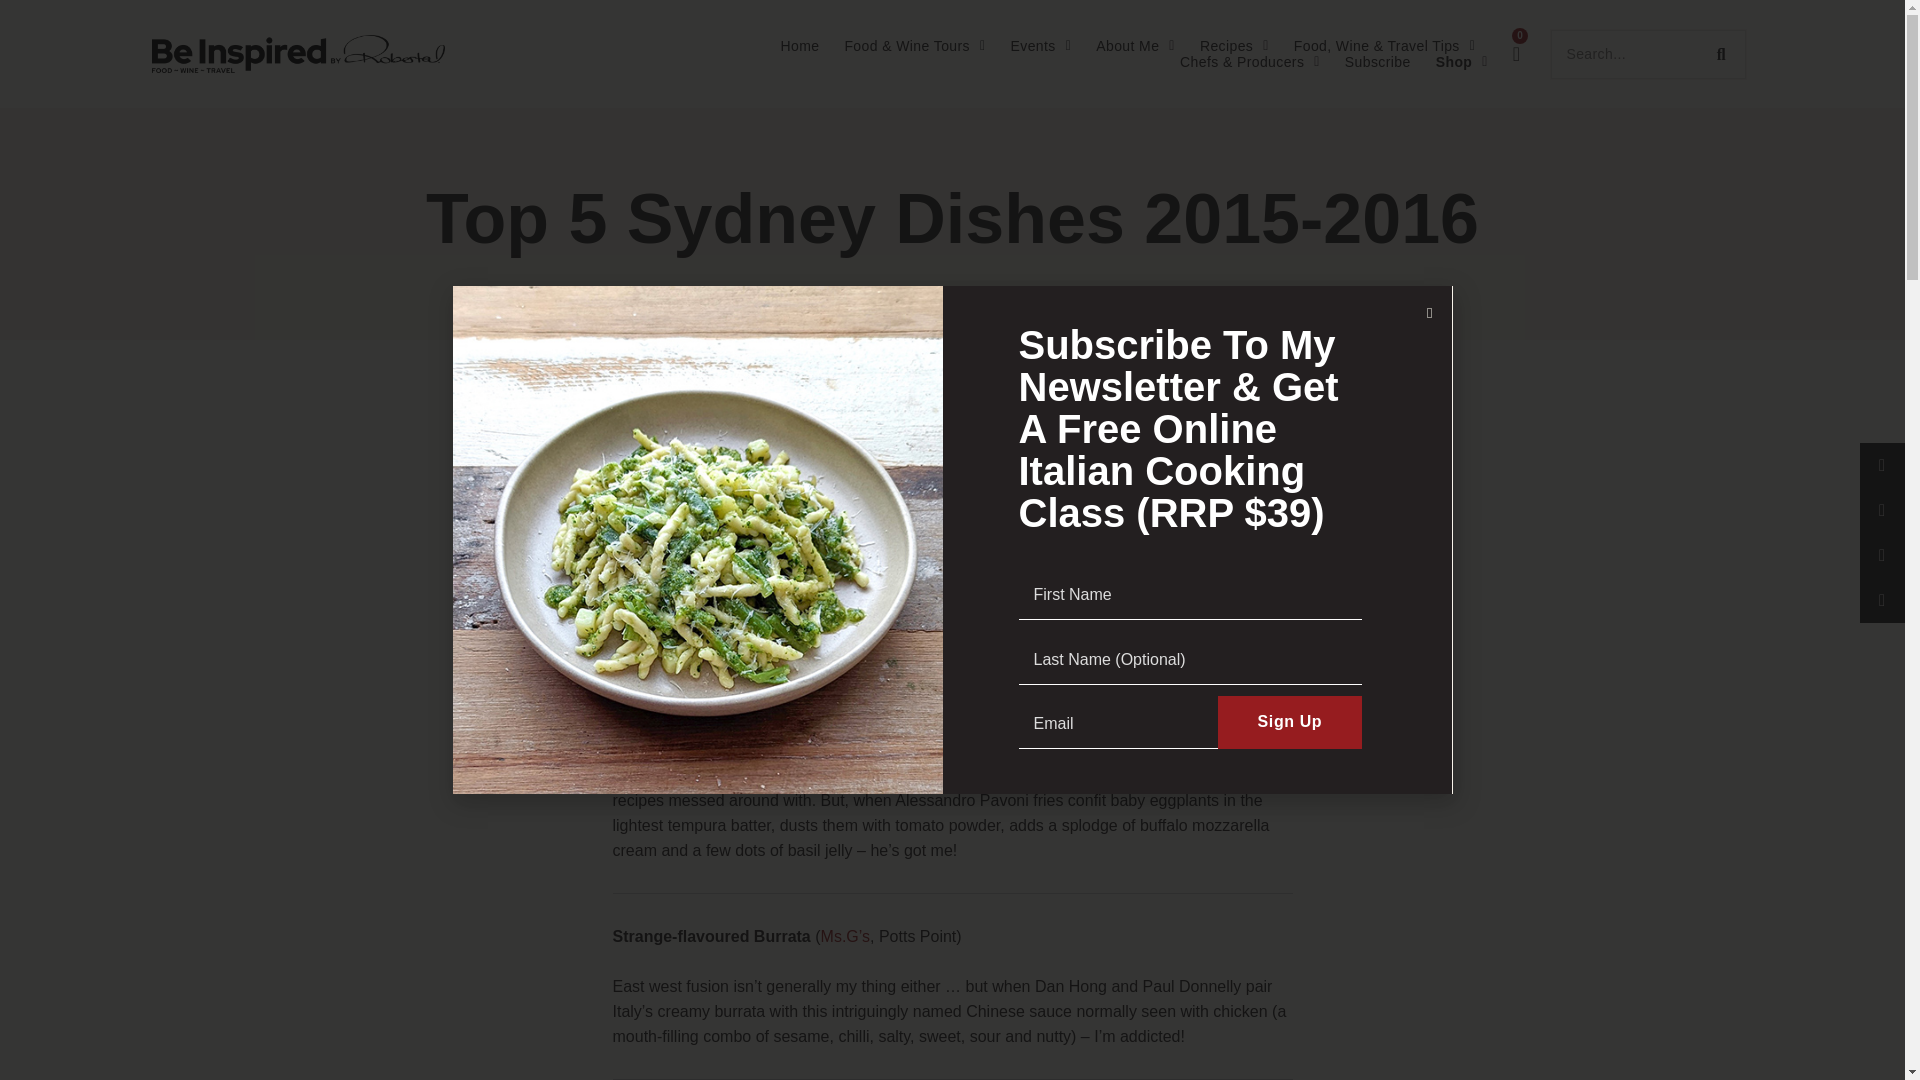 Image resolution: width=1920 pixels, height=1080 pixels. Describe the element at coordinates (1290, 722) in the screenshot. I see `Sign up` at that location.